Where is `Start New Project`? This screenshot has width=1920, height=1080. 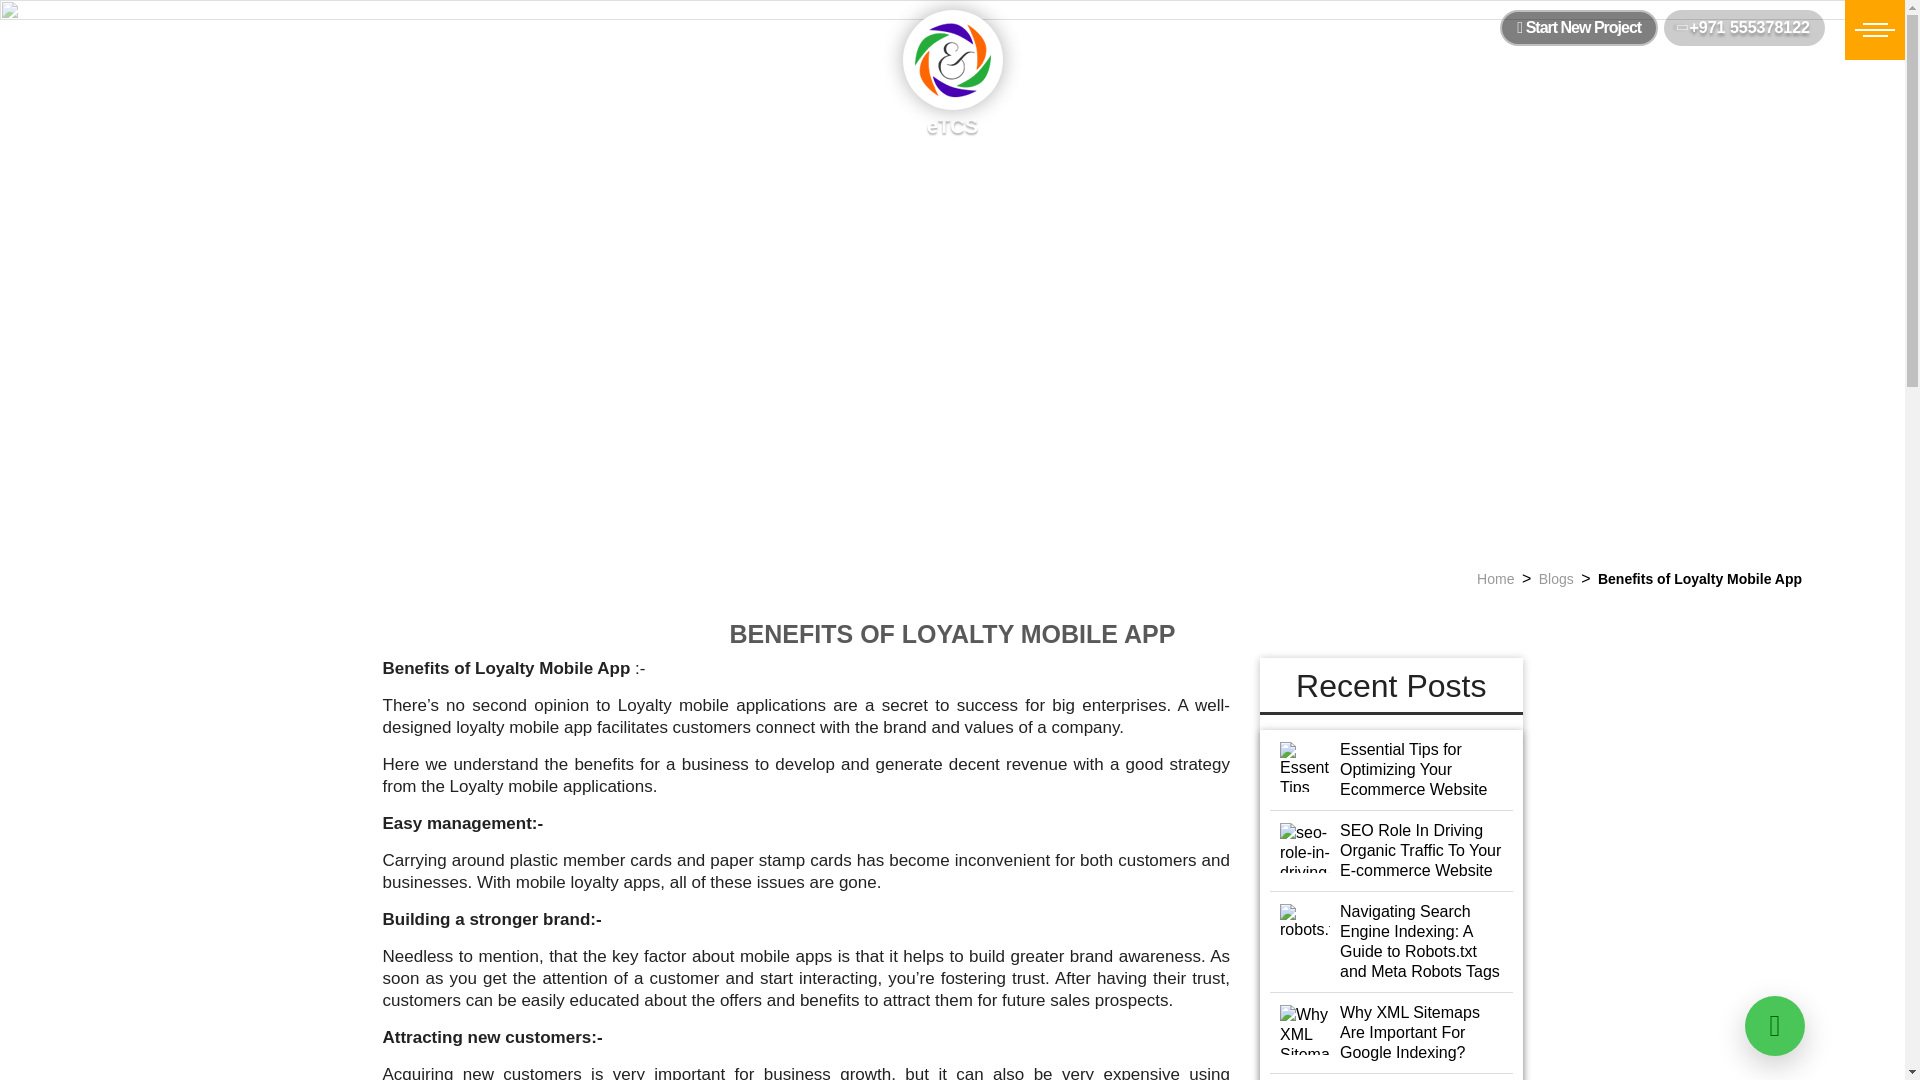
Start New Project is located at coordinates (1578, 28).